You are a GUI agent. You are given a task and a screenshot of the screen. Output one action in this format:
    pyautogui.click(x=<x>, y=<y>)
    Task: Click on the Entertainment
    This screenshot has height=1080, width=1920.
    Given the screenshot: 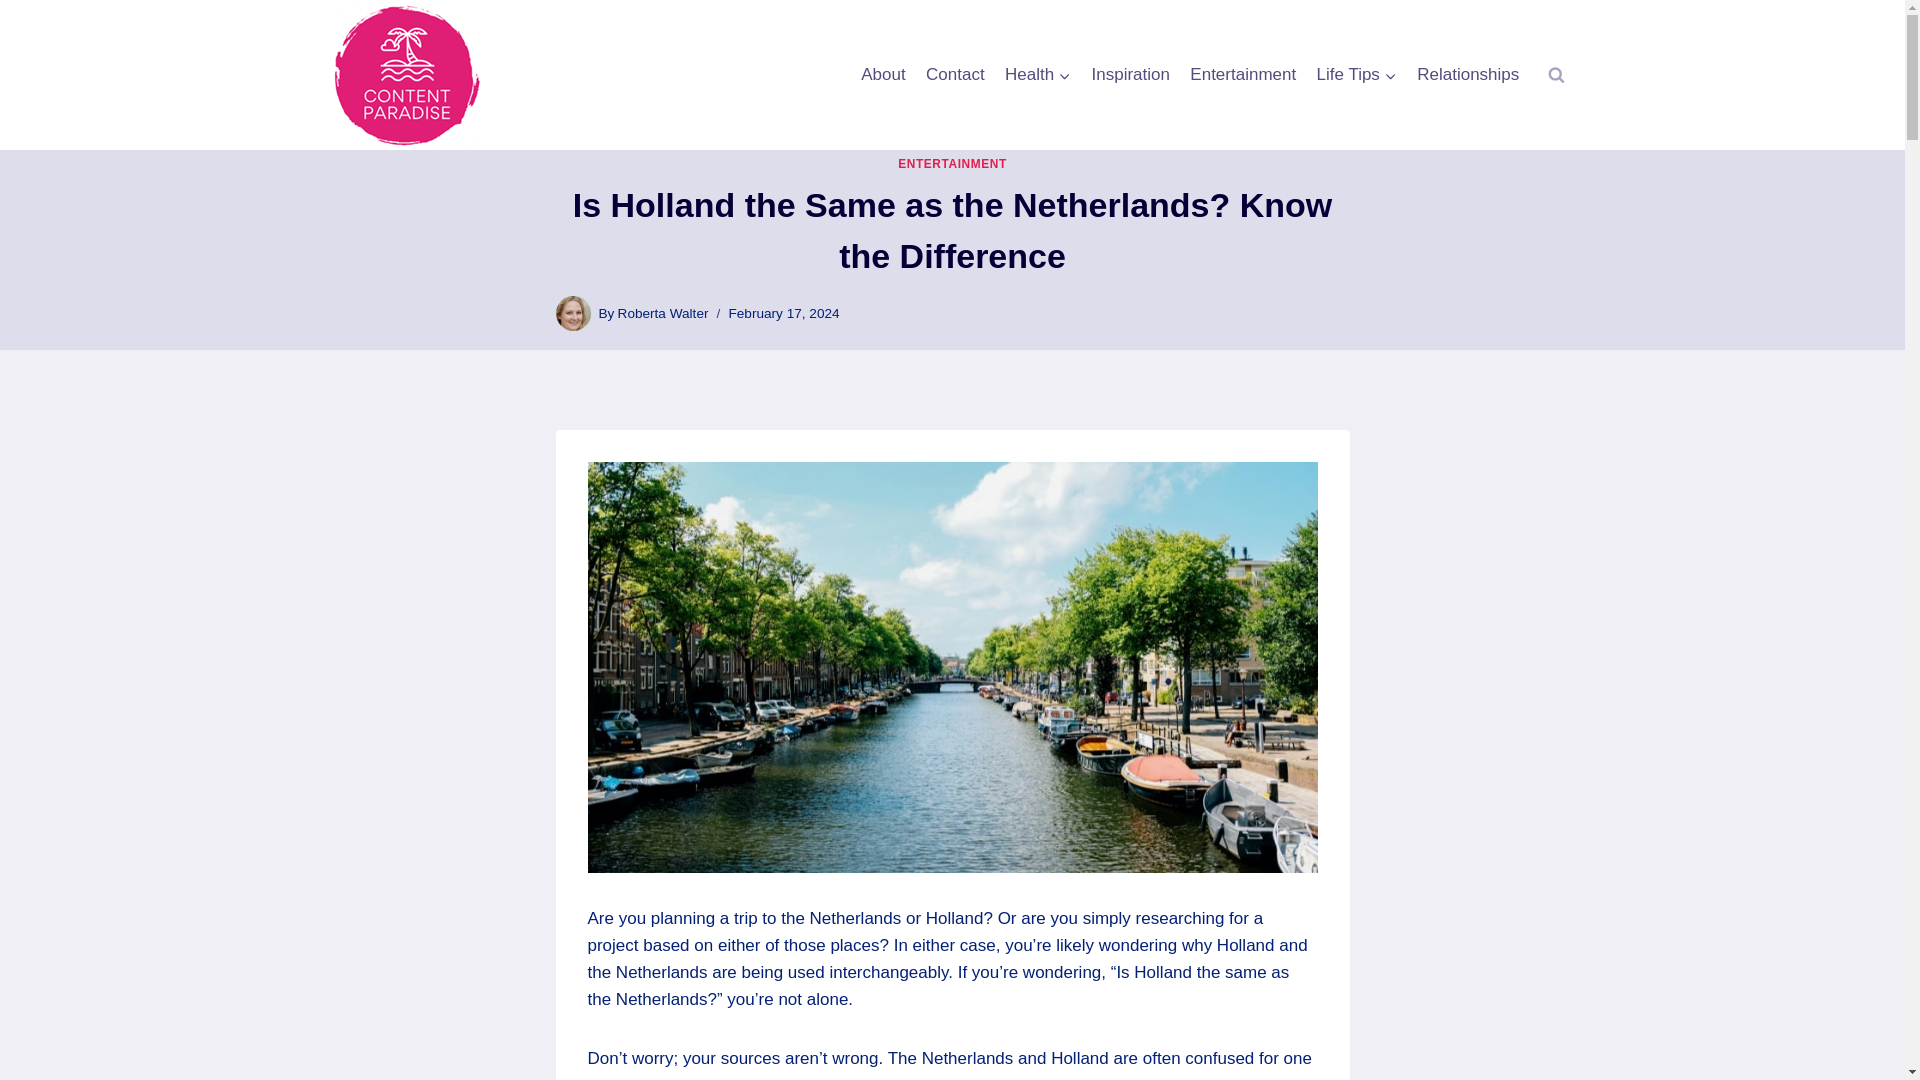 What is the action you would take?
    pyautogui.click(x=952, y=163)
    